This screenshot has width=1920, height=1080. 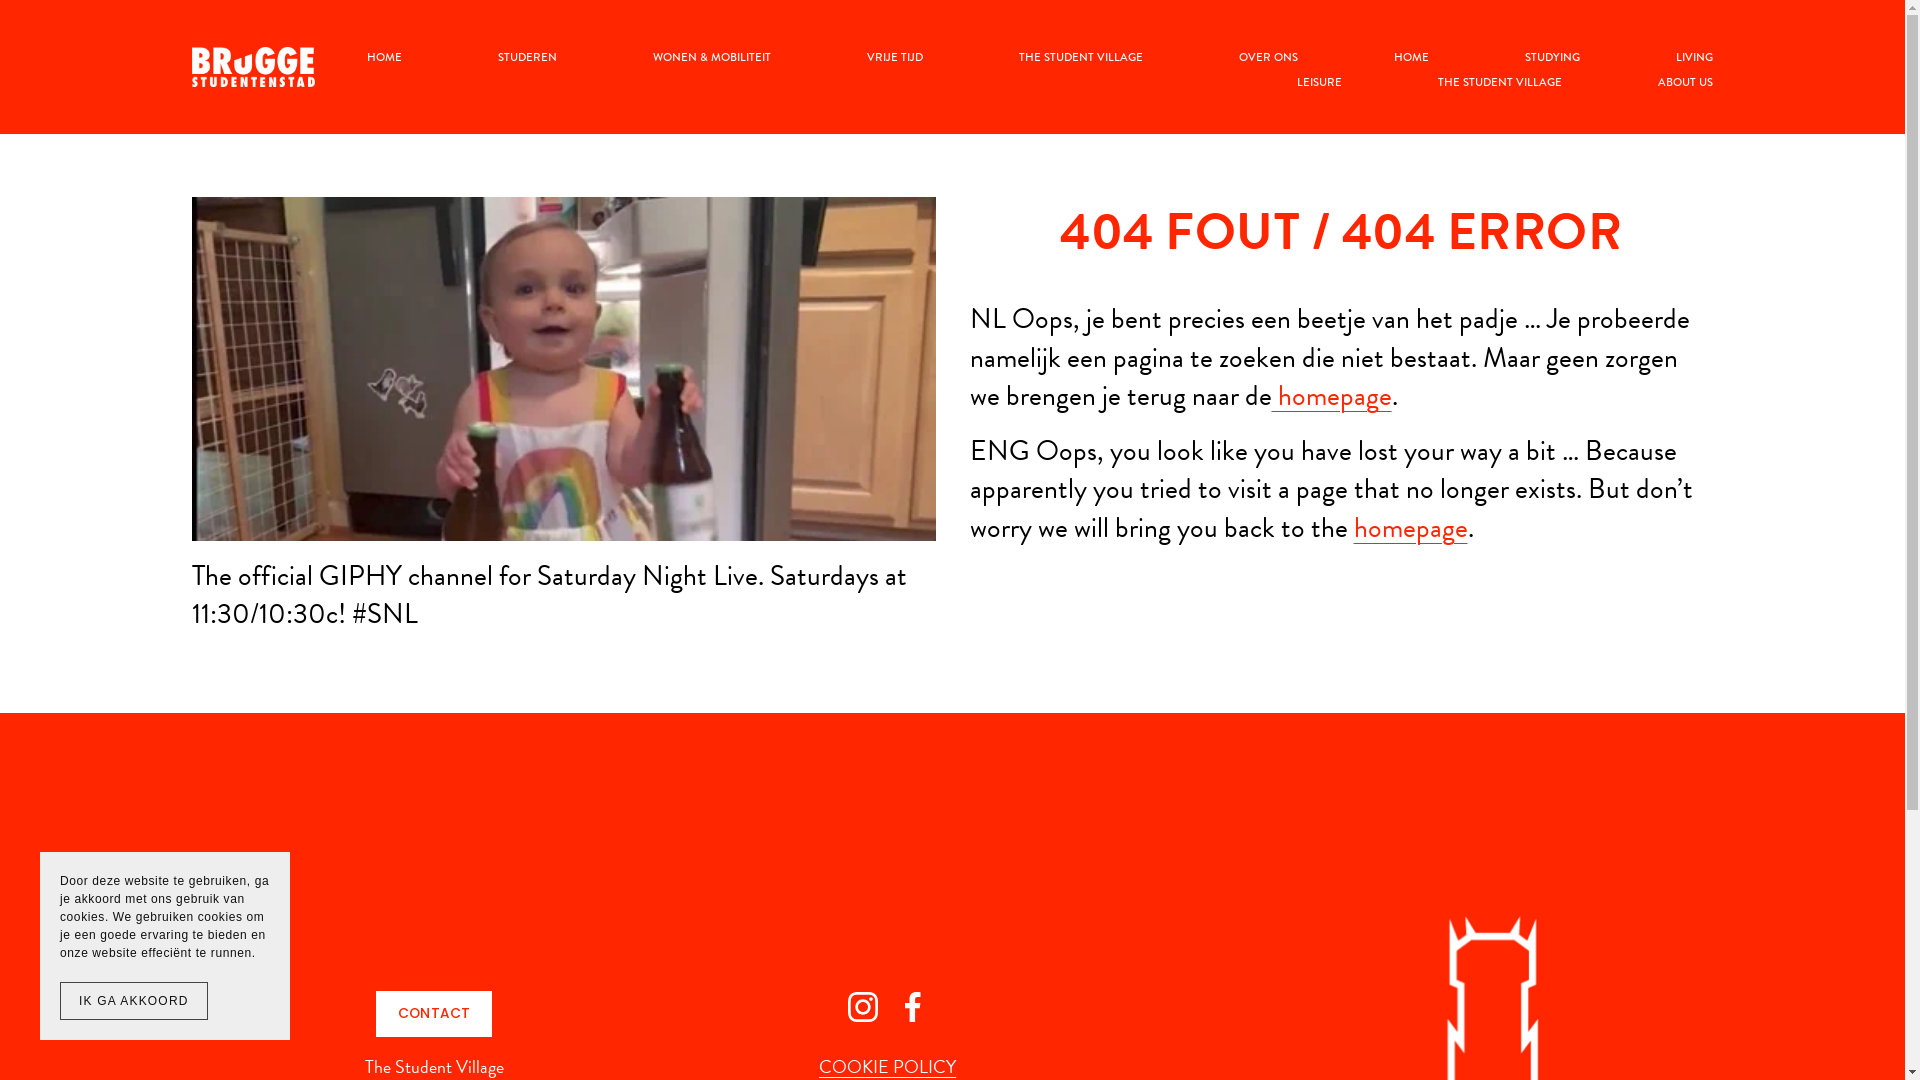 I want to click on VRIJE TIJD, so click(x=895, y=58).